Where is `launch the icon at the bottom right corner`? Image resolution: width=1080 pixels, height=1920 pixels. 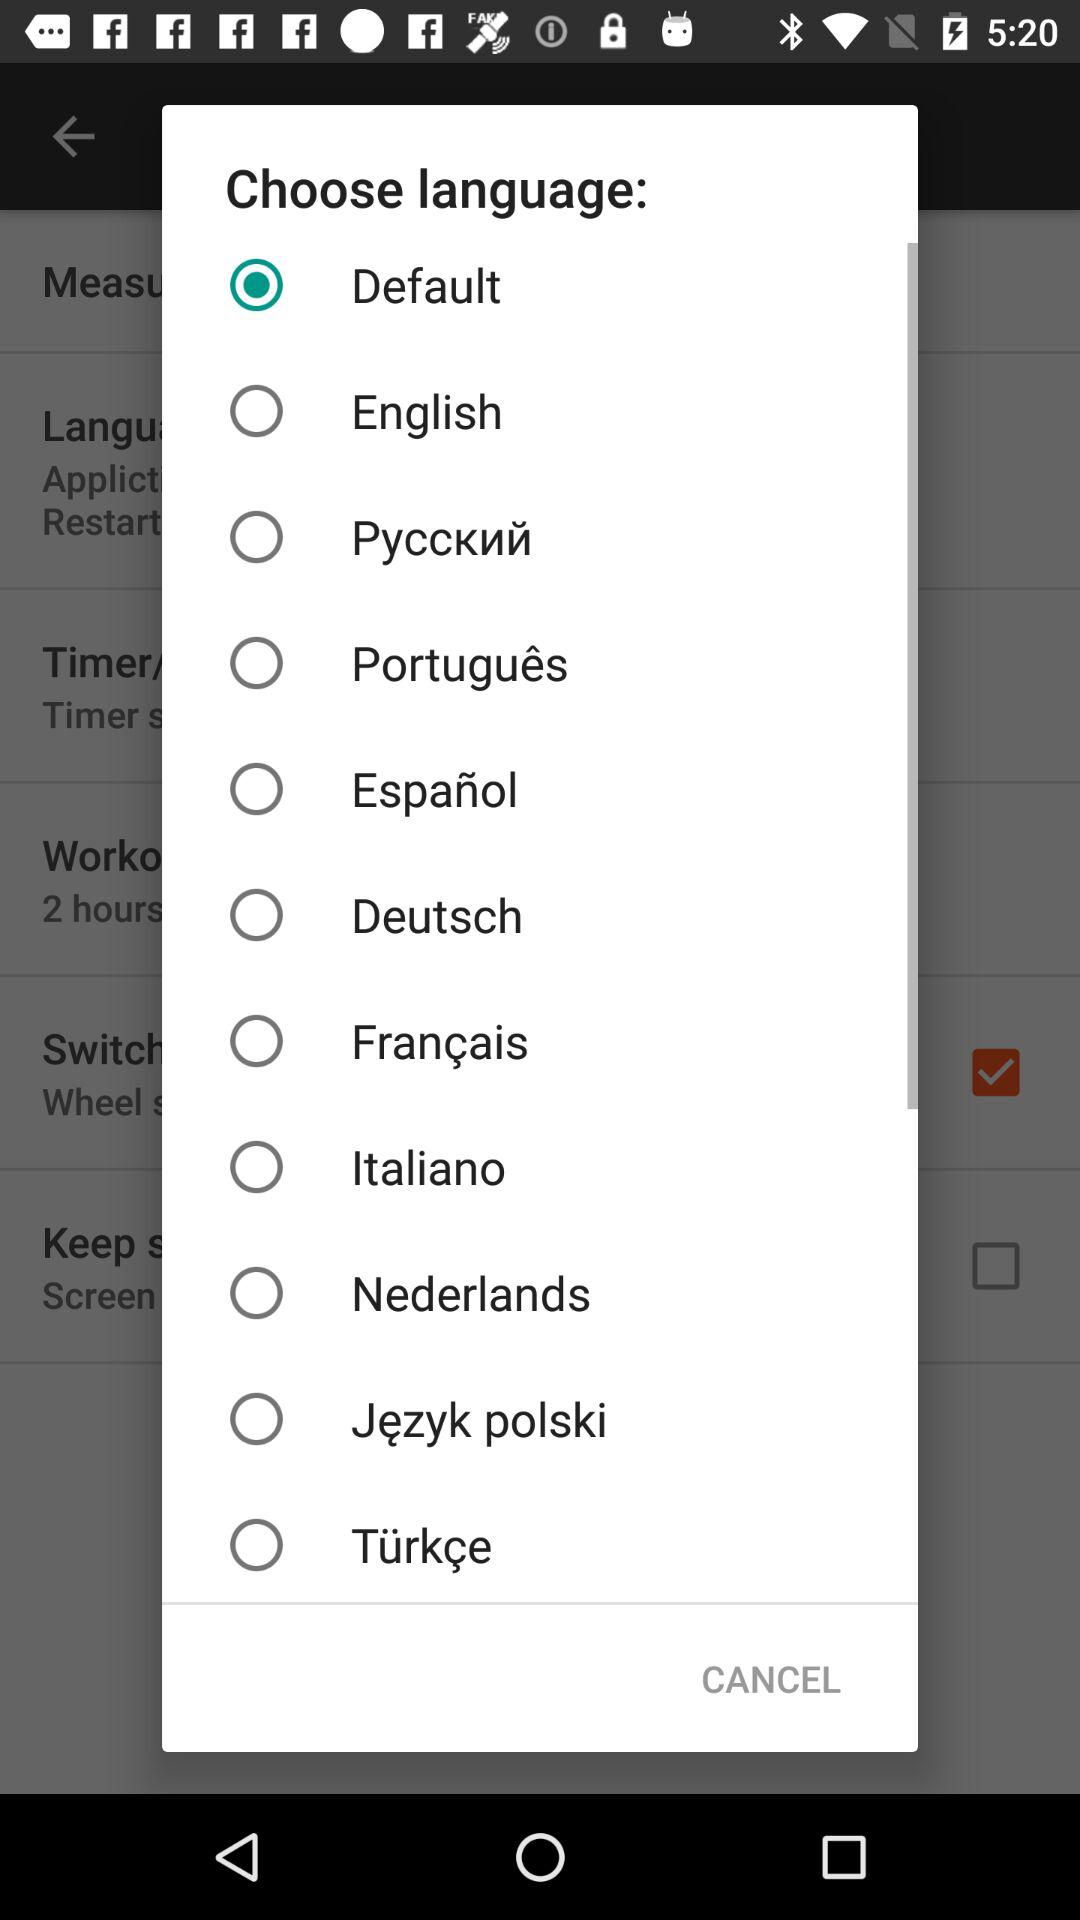 launch the icon at the bottom right corner is located at coordinates (770, 1678).